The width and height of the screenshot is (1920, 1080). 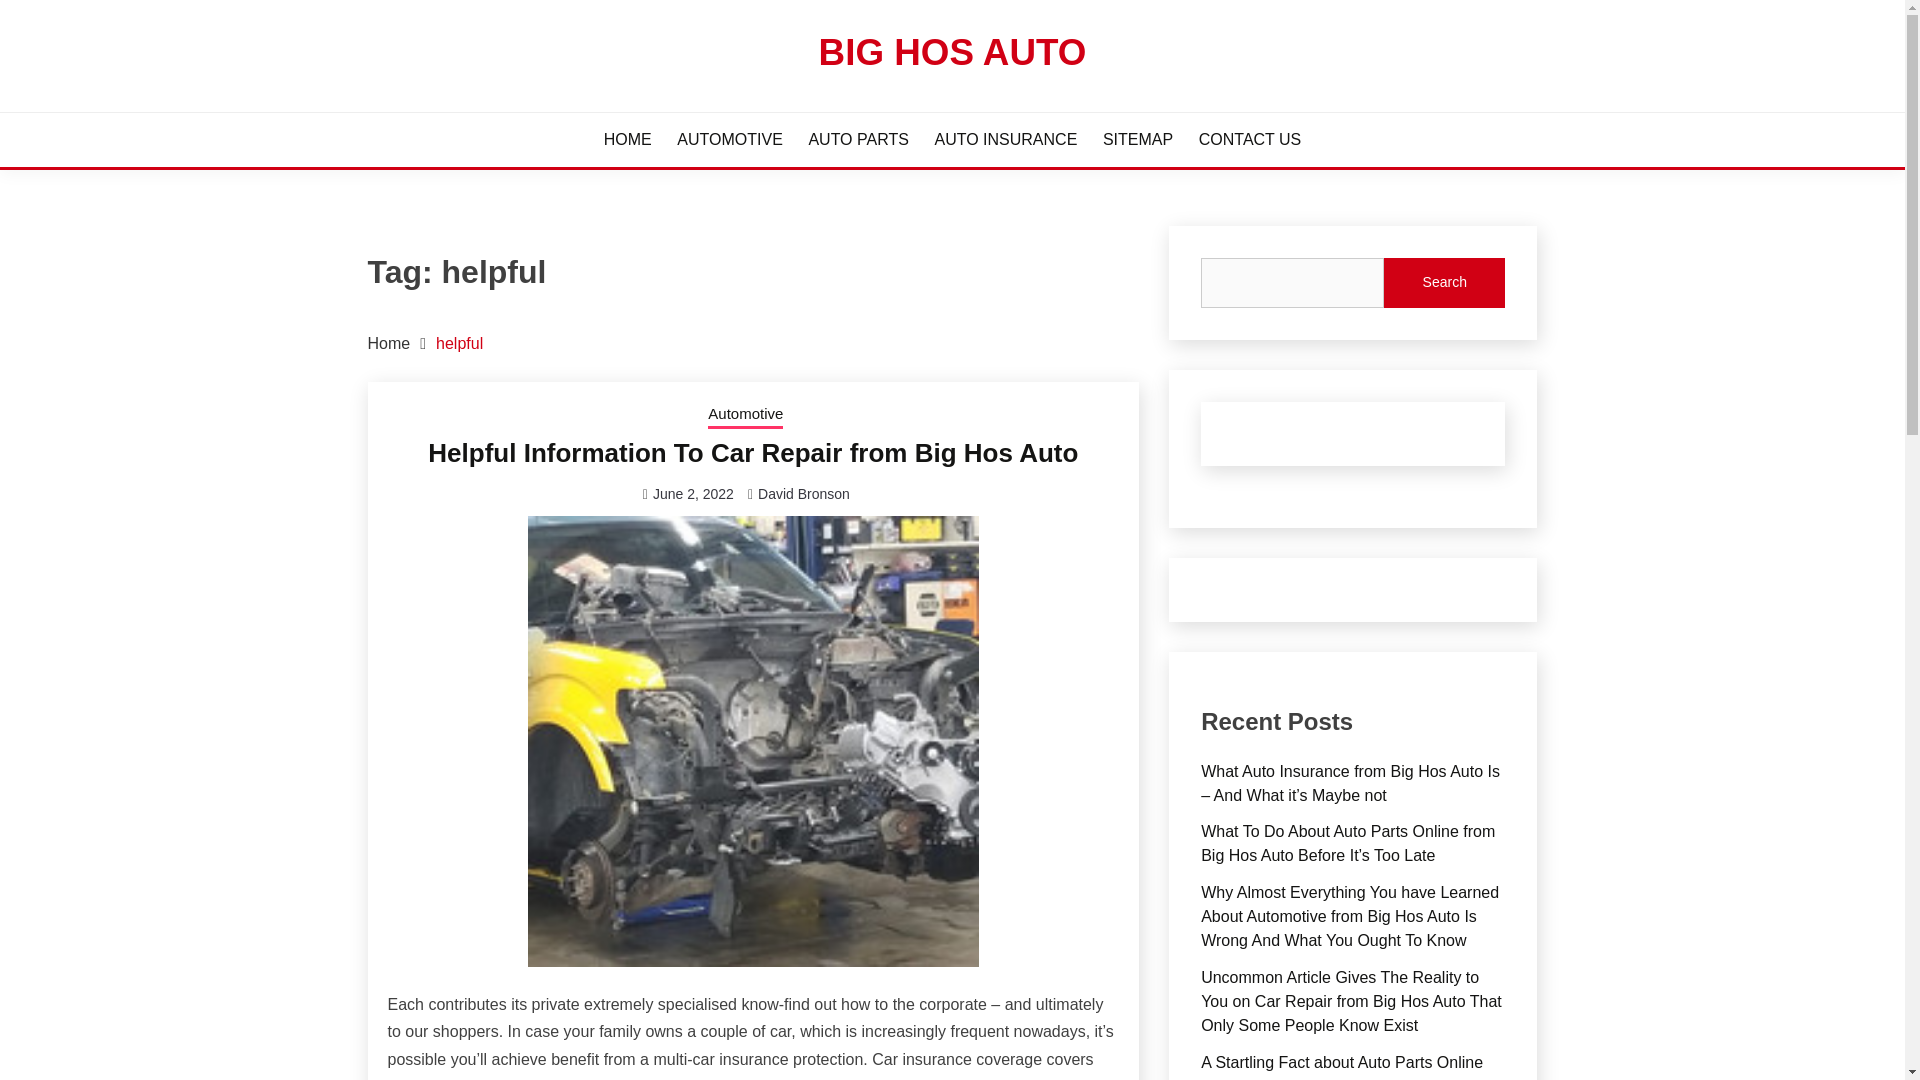 What do you see at coordinates (952, 52) in the screenshot?
I see `BIG HOS AUTO` at bounding box center [952, 52].